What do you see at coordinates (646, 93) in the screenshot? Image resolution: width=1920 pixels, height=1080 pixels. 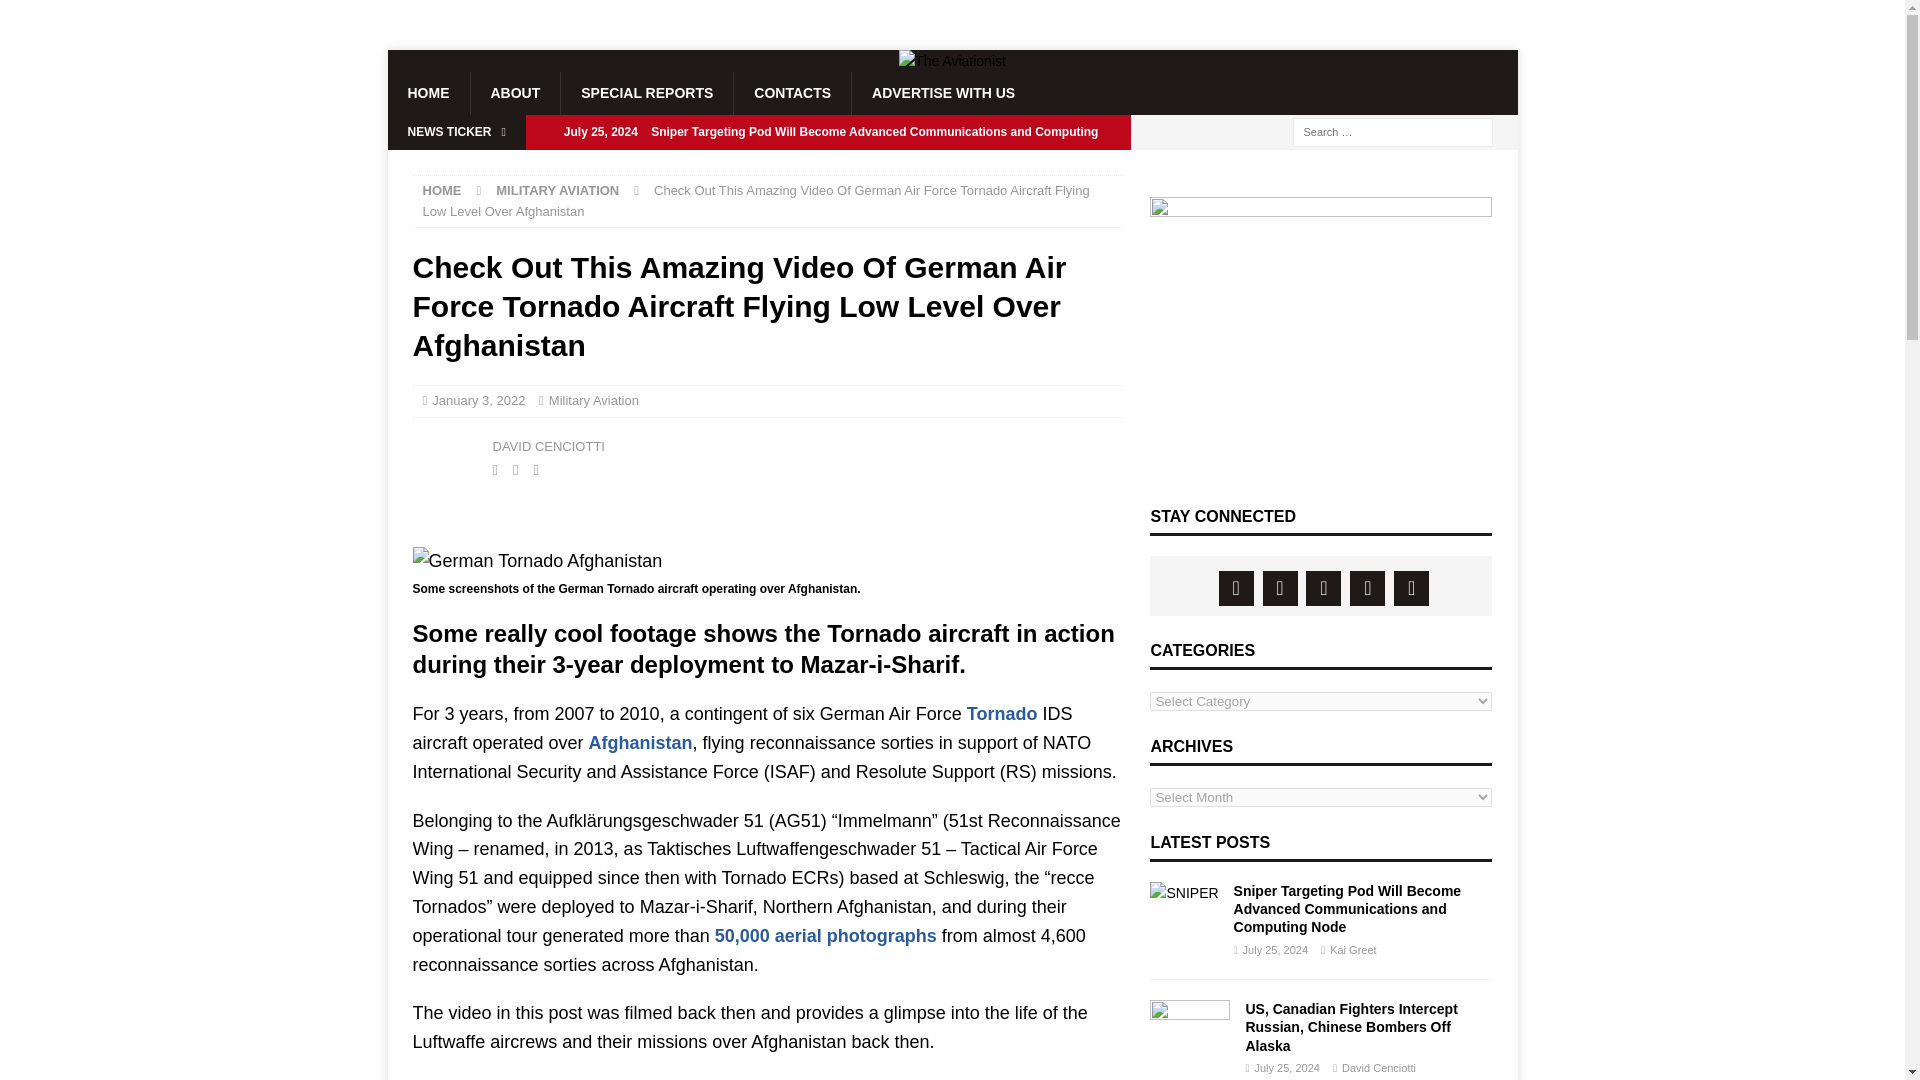 I see `SPECIAL REPORTS` at bounding box center [646, 93].